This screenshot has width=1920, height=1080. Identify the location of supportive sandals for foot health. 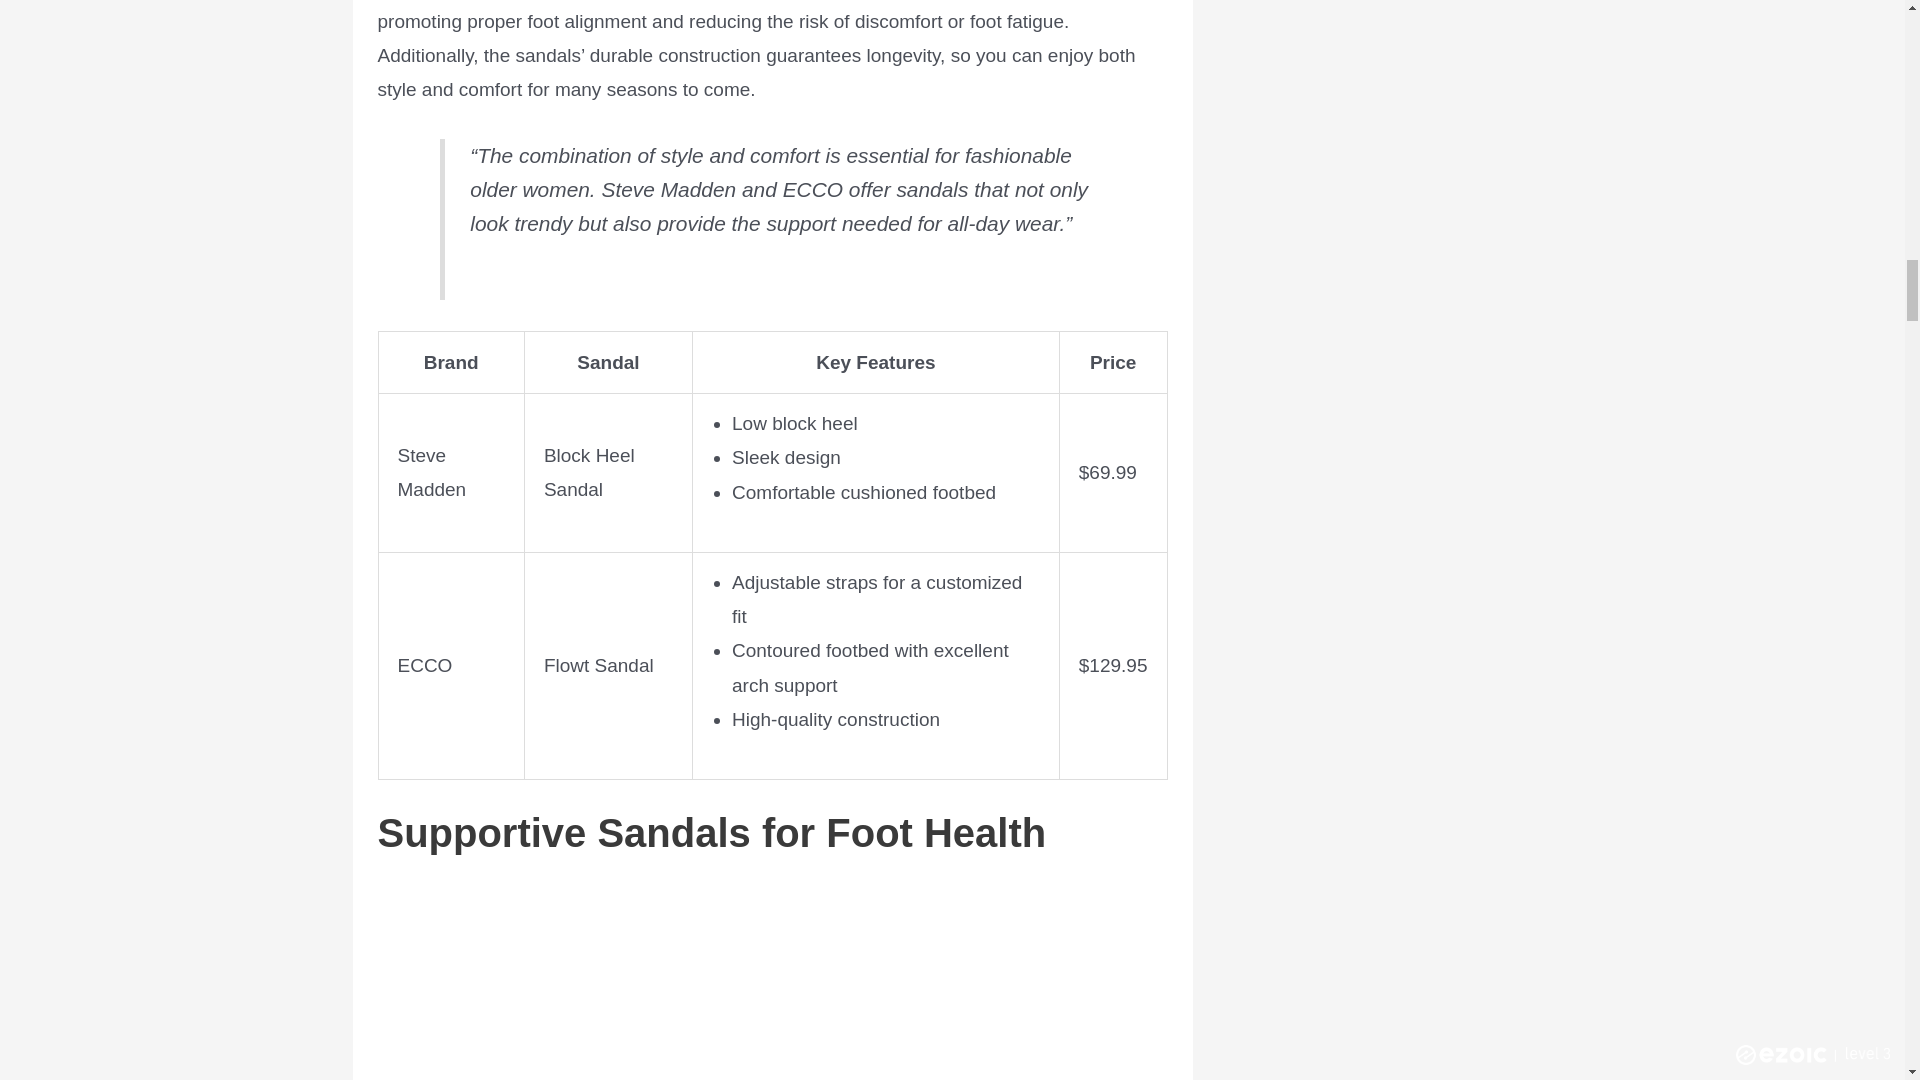
(772, 980).